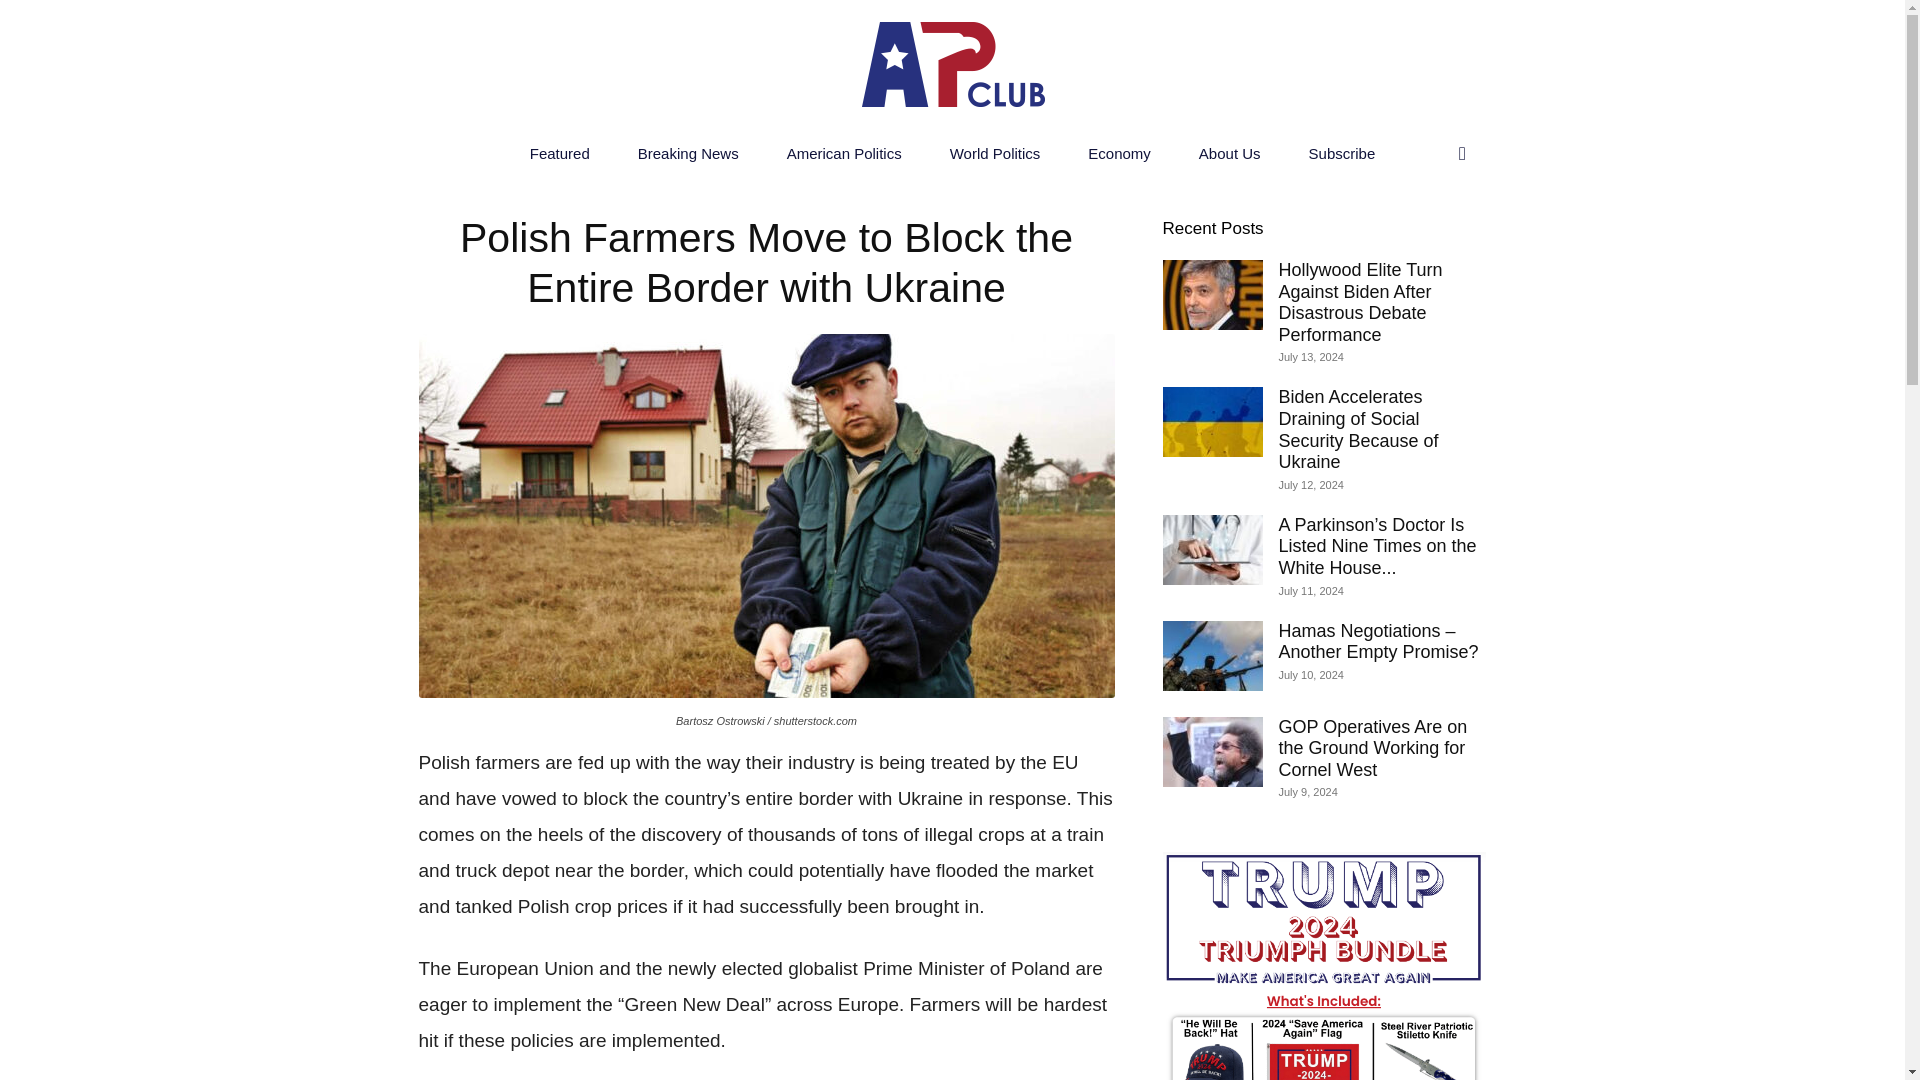 This screenshot has width=1920, height=1080. What do you see at coordinates (688, 154) in the screenshot?
I see `Breaking News` at bounding box center [688, 154].